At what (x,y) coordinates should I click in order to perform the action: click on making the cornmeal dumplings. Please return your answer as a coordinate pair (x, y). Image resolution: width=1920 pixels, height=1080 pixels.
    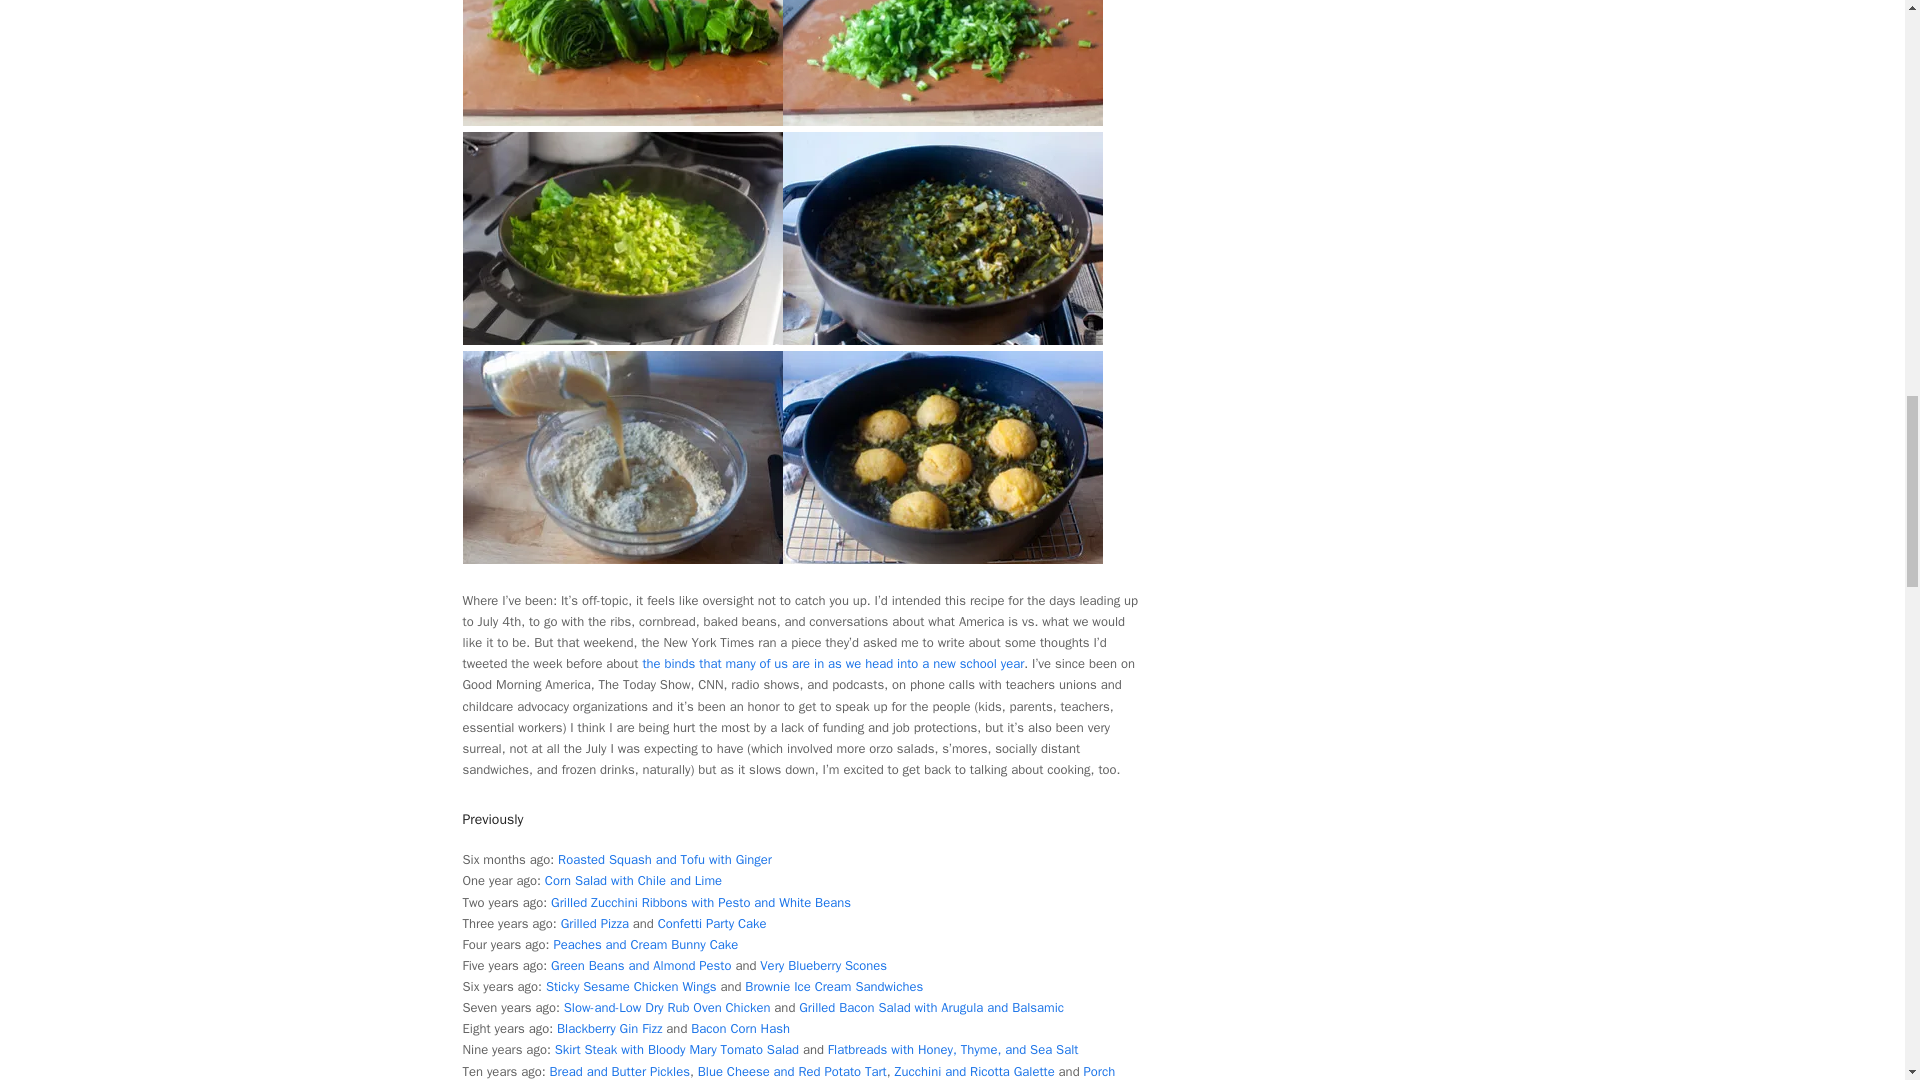
    Looking at the image, I should click on (622, 559).